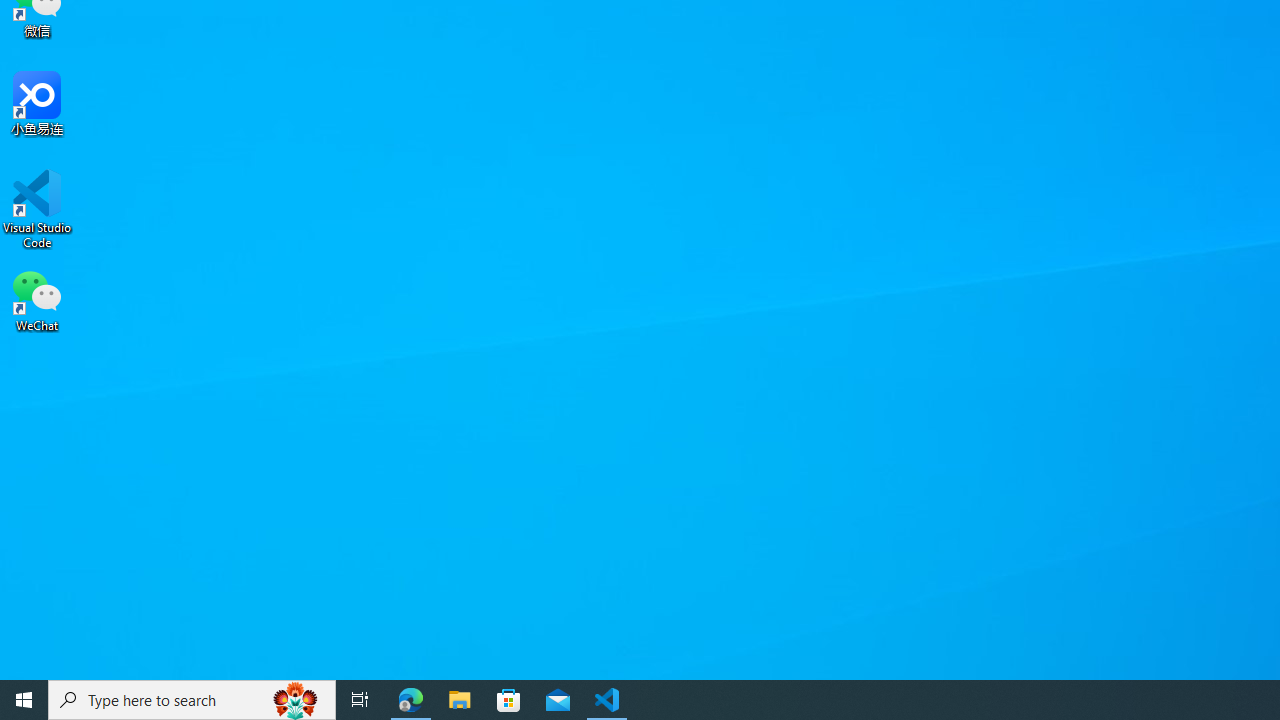 This screenshot has width=1280, height=720. I want to click on File Explorer, so click(460, 700).